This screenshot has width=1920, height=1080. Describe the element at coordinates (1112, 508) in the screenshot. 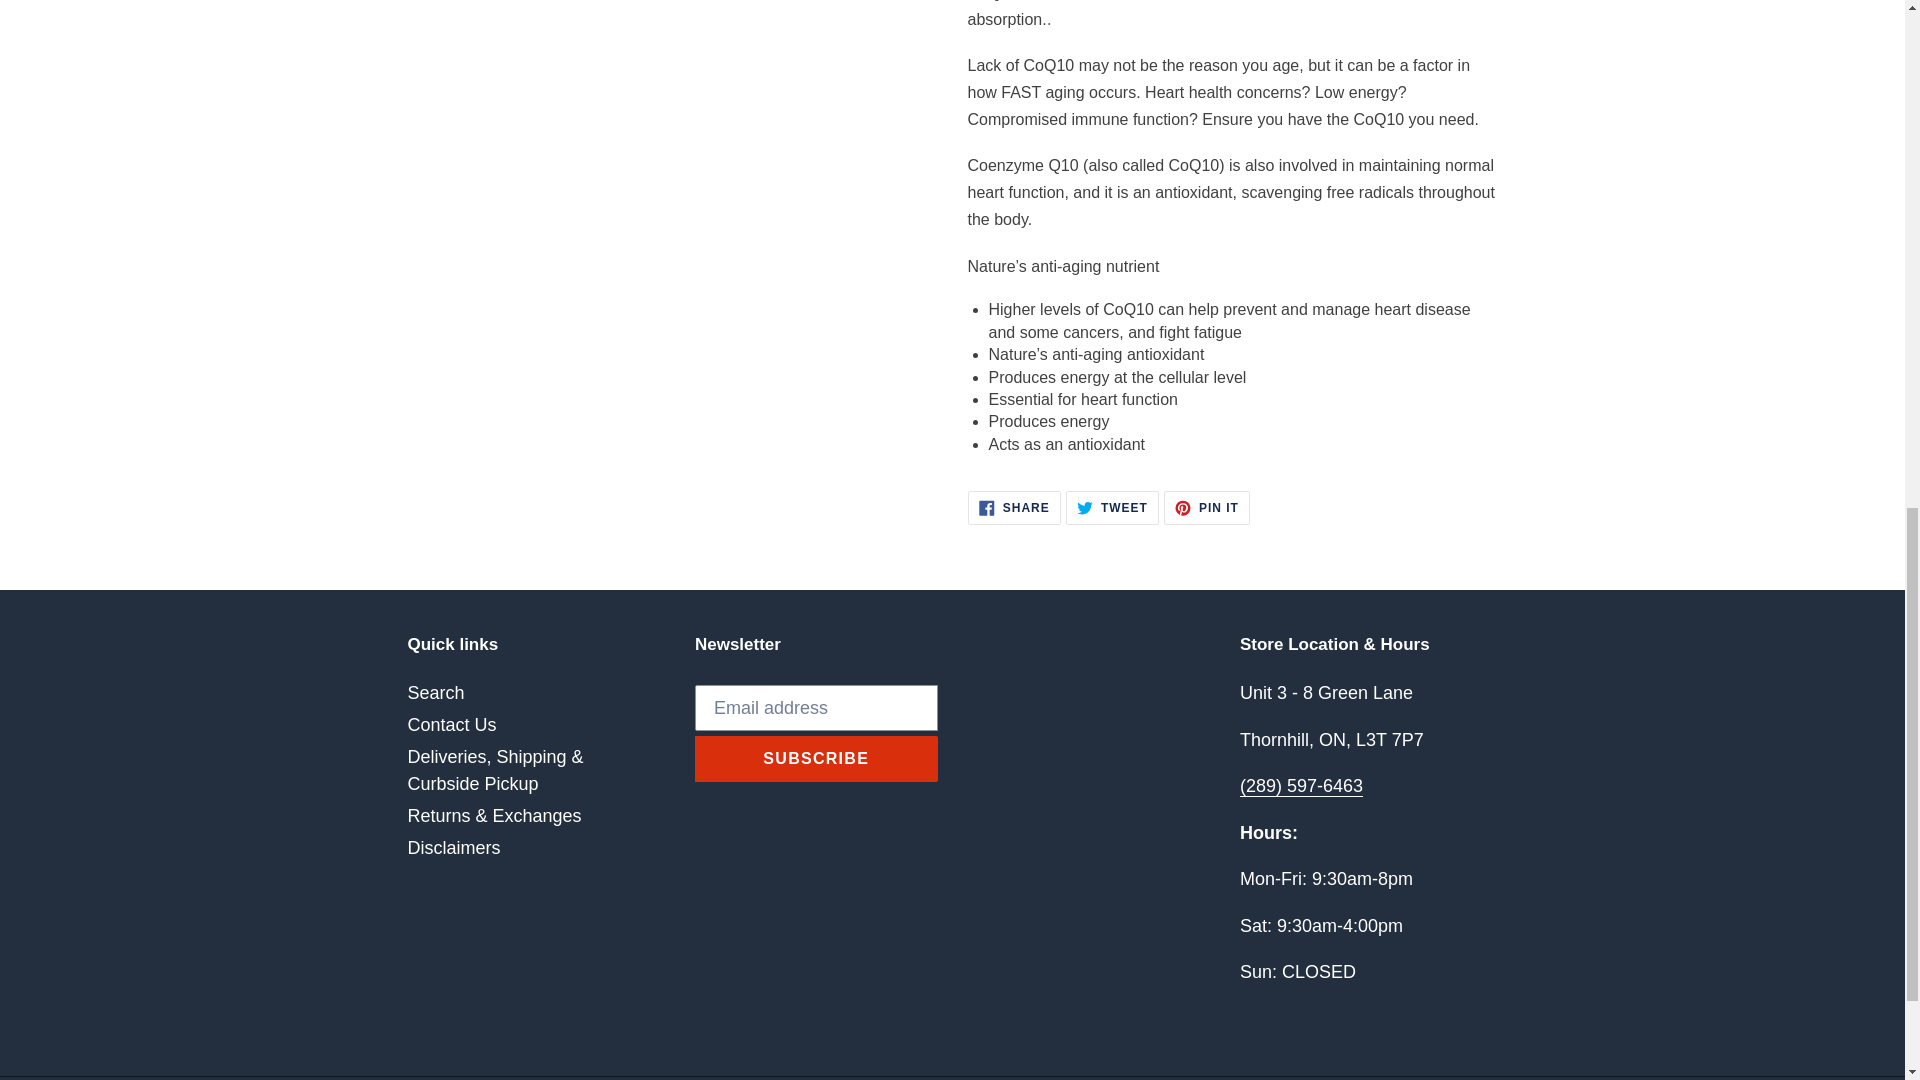

I see `Contact Us` at that location.